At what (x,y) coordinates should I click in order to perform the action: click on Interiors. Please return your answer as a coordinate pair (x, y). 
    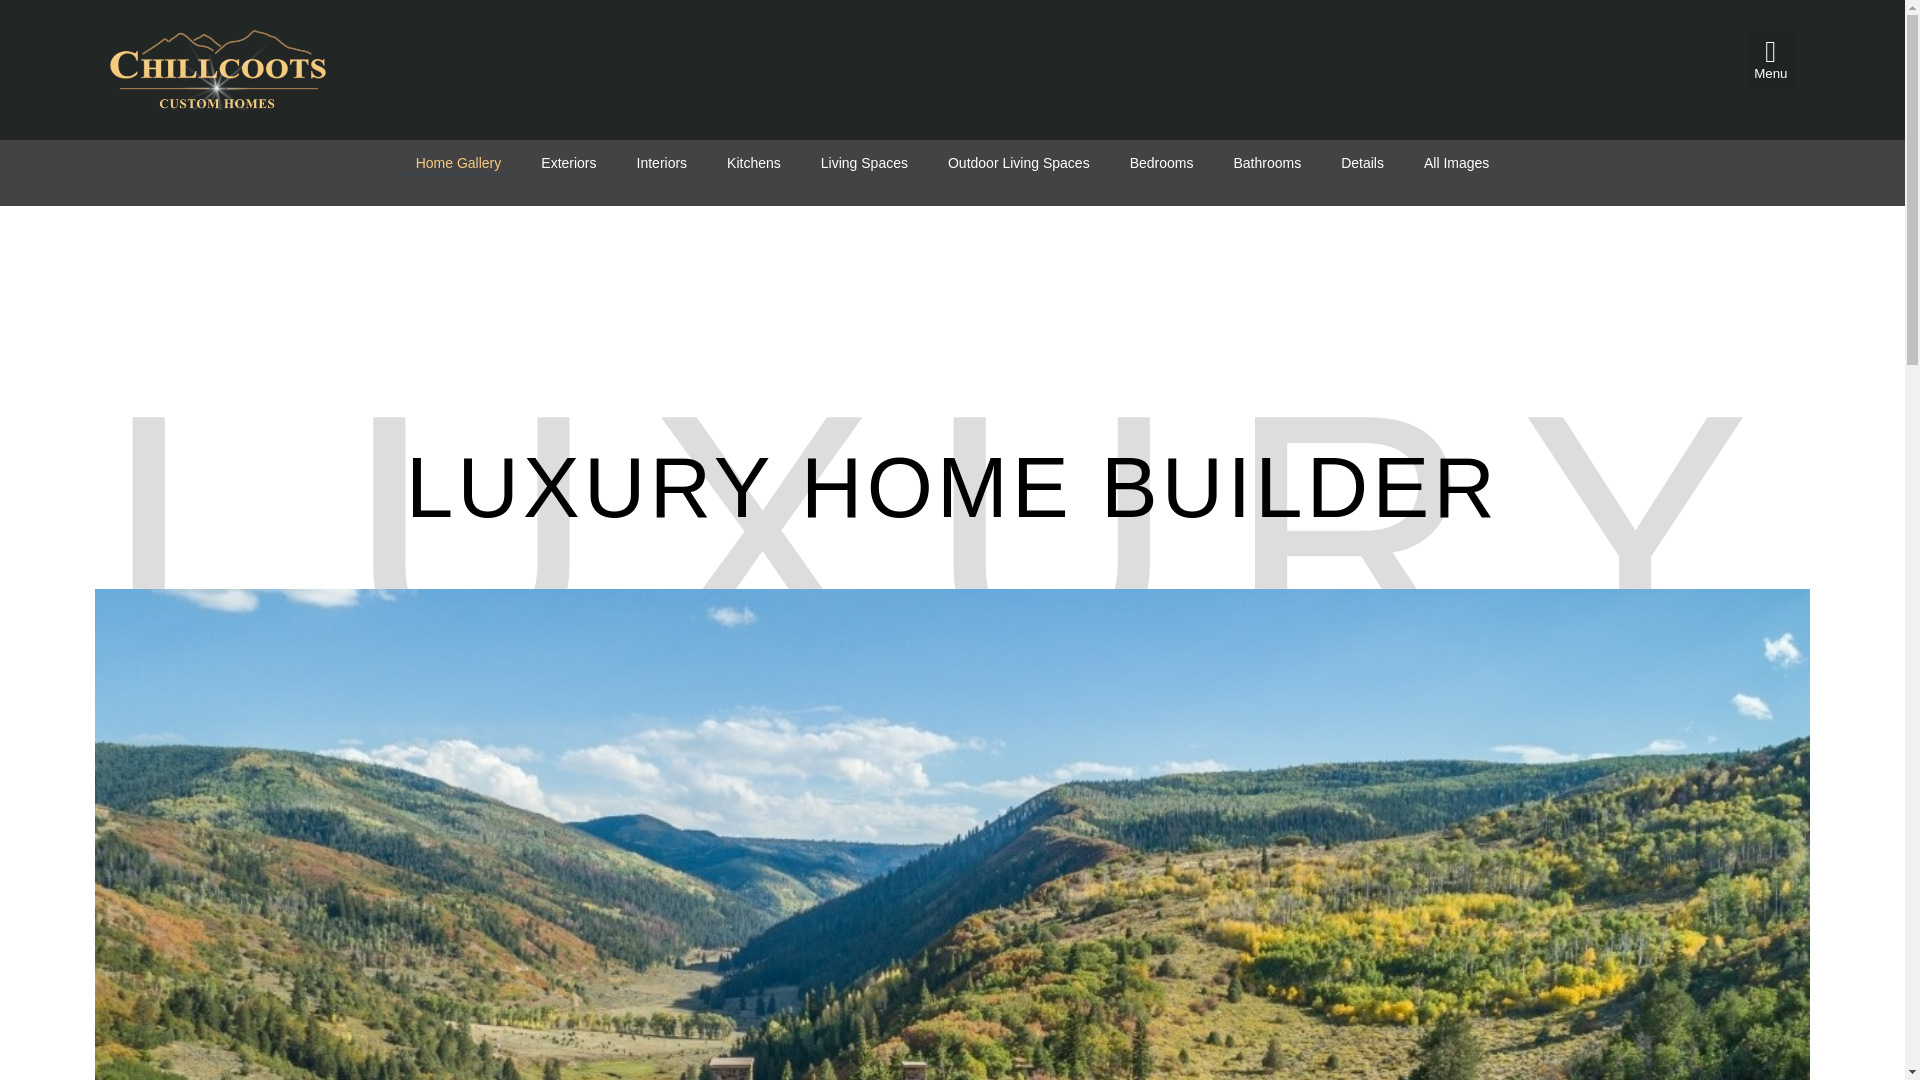
    Looking at the image, I should click on (662, 163).